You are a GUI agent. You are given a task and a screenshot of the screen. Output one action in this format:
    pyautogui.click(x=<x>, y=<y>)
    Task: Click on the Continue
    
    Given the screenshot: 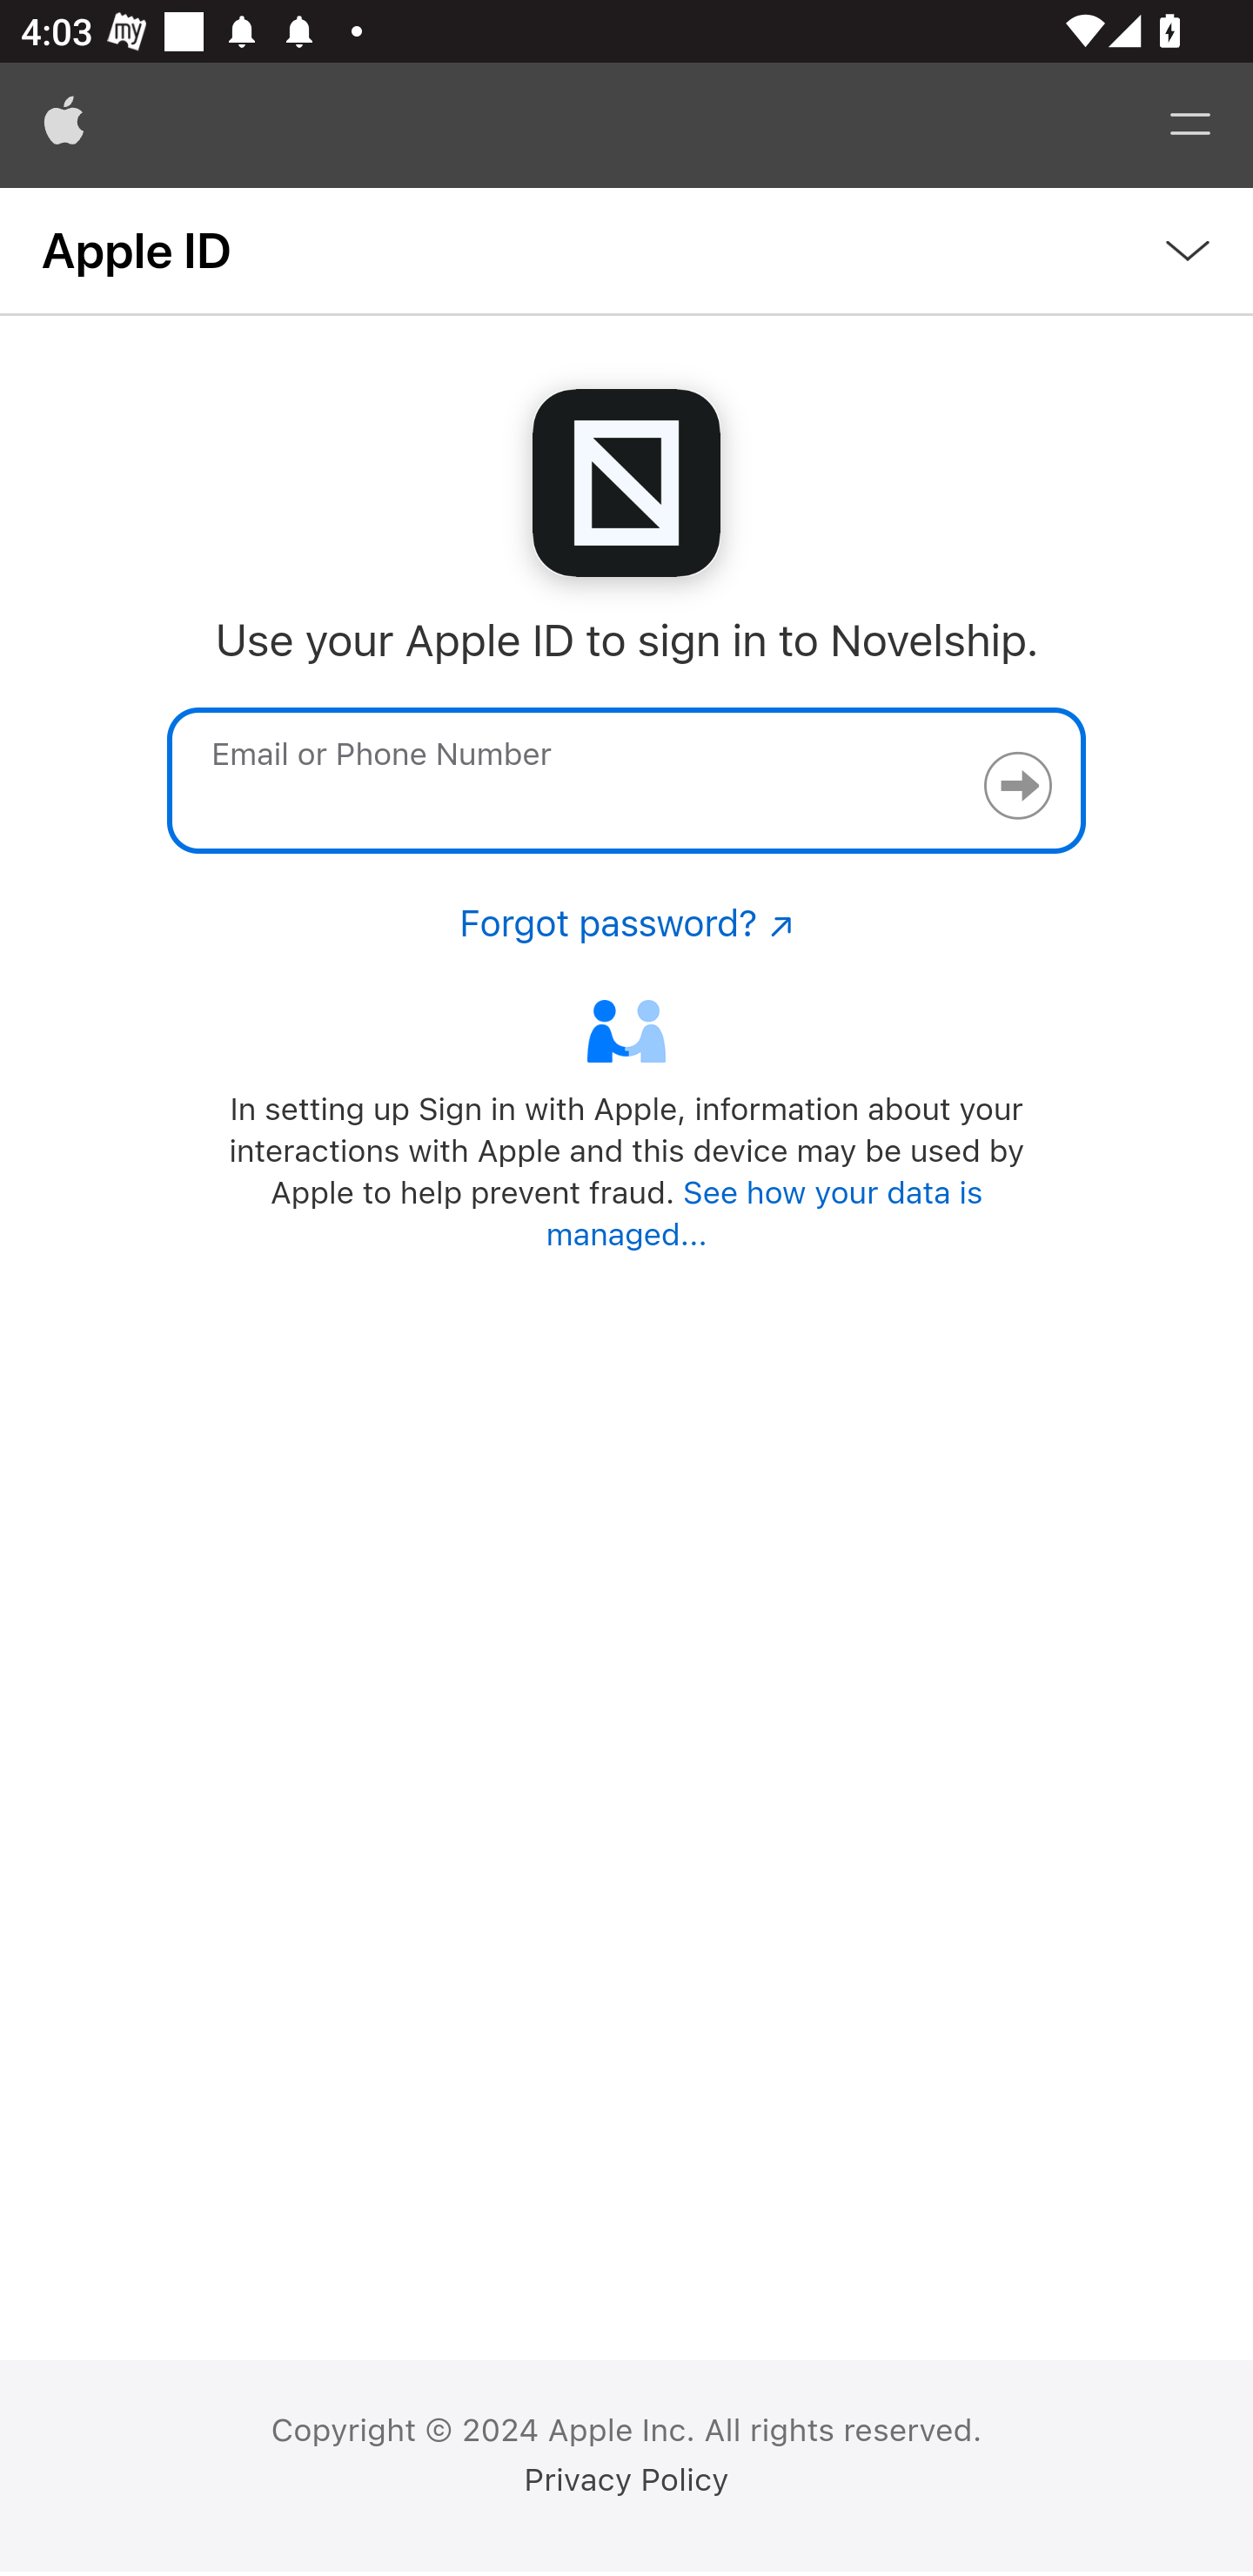 What is the action you would take?
    pyautogui.click(x=1016, y=785)
    